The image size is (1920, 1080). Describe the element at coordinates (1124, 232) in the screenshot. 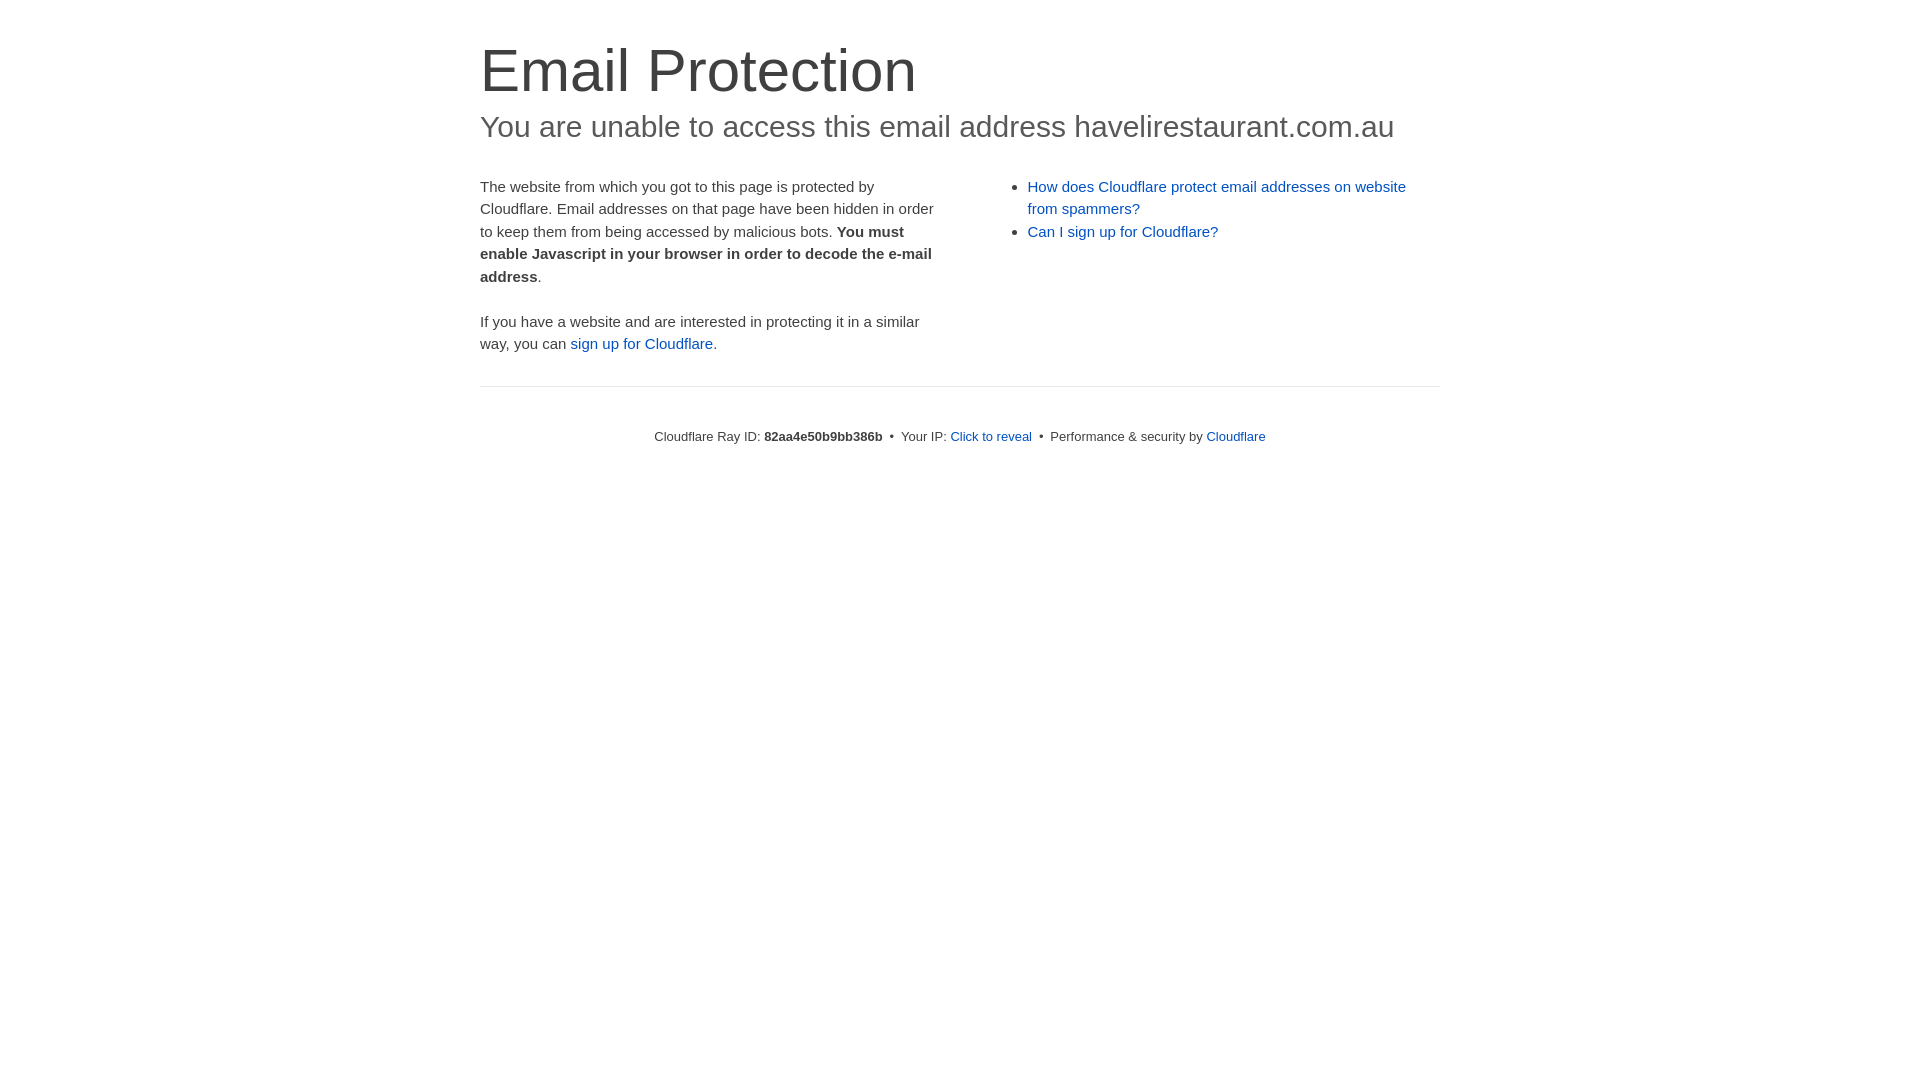

I see `Can I sign up for Cloudflare?` at that location.